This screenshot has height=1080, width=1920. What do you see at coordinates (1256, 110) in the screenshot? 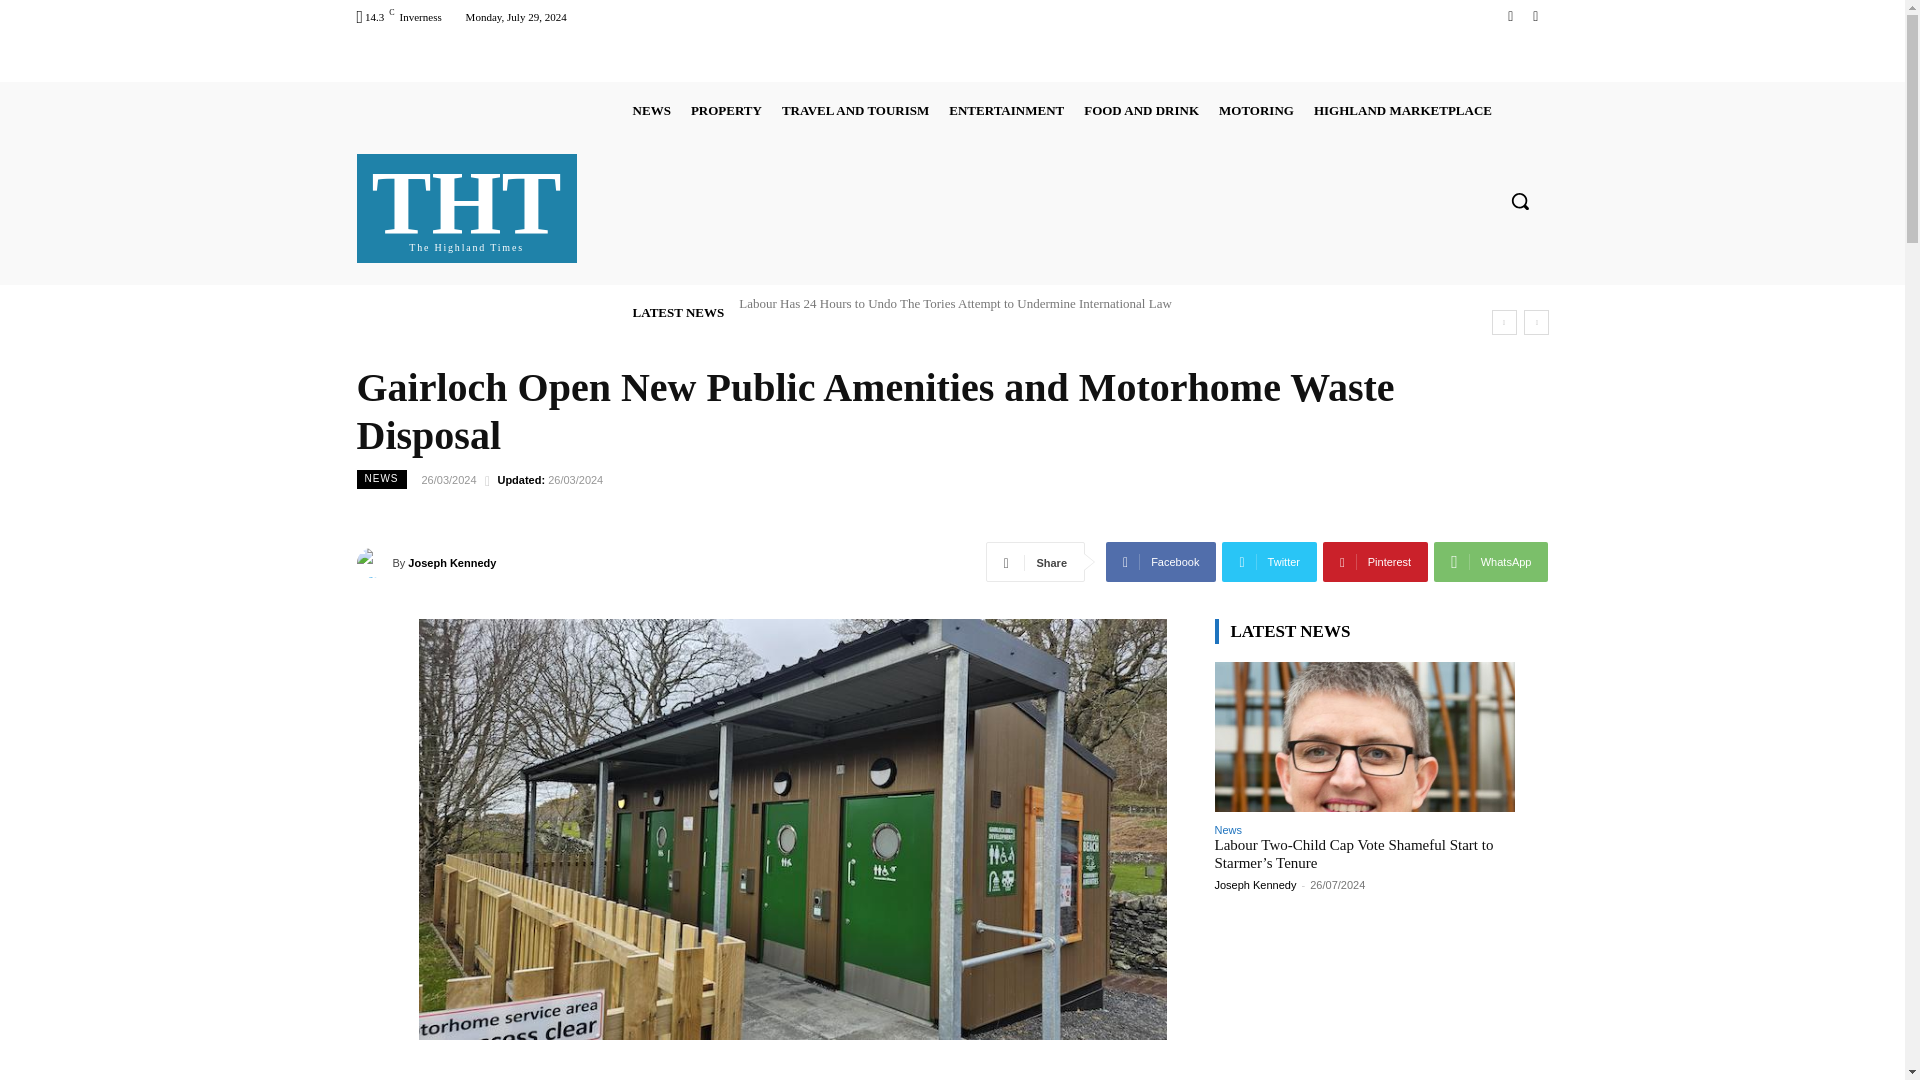
I see `MOTORING` at bounding box center [1256, 110].